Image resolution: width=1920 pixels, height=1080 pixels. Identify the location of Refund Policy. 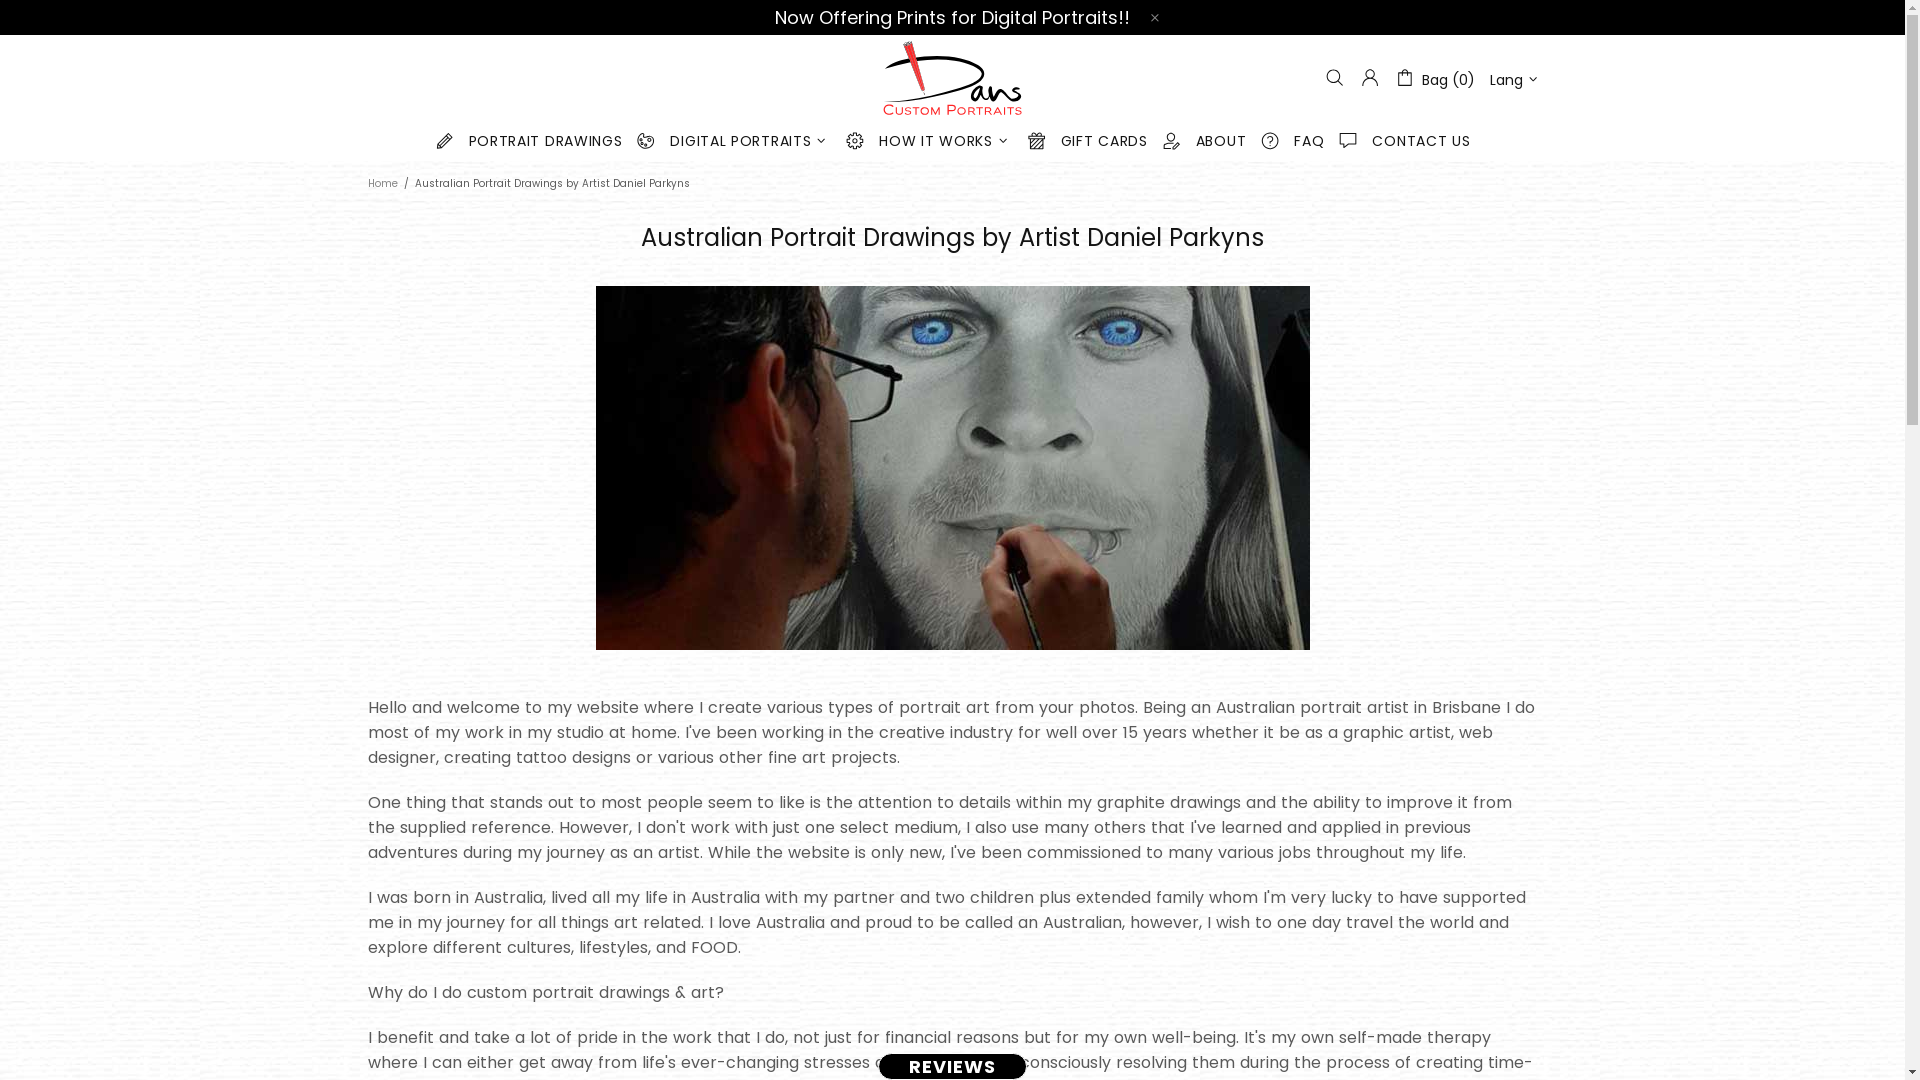
(415, 798).